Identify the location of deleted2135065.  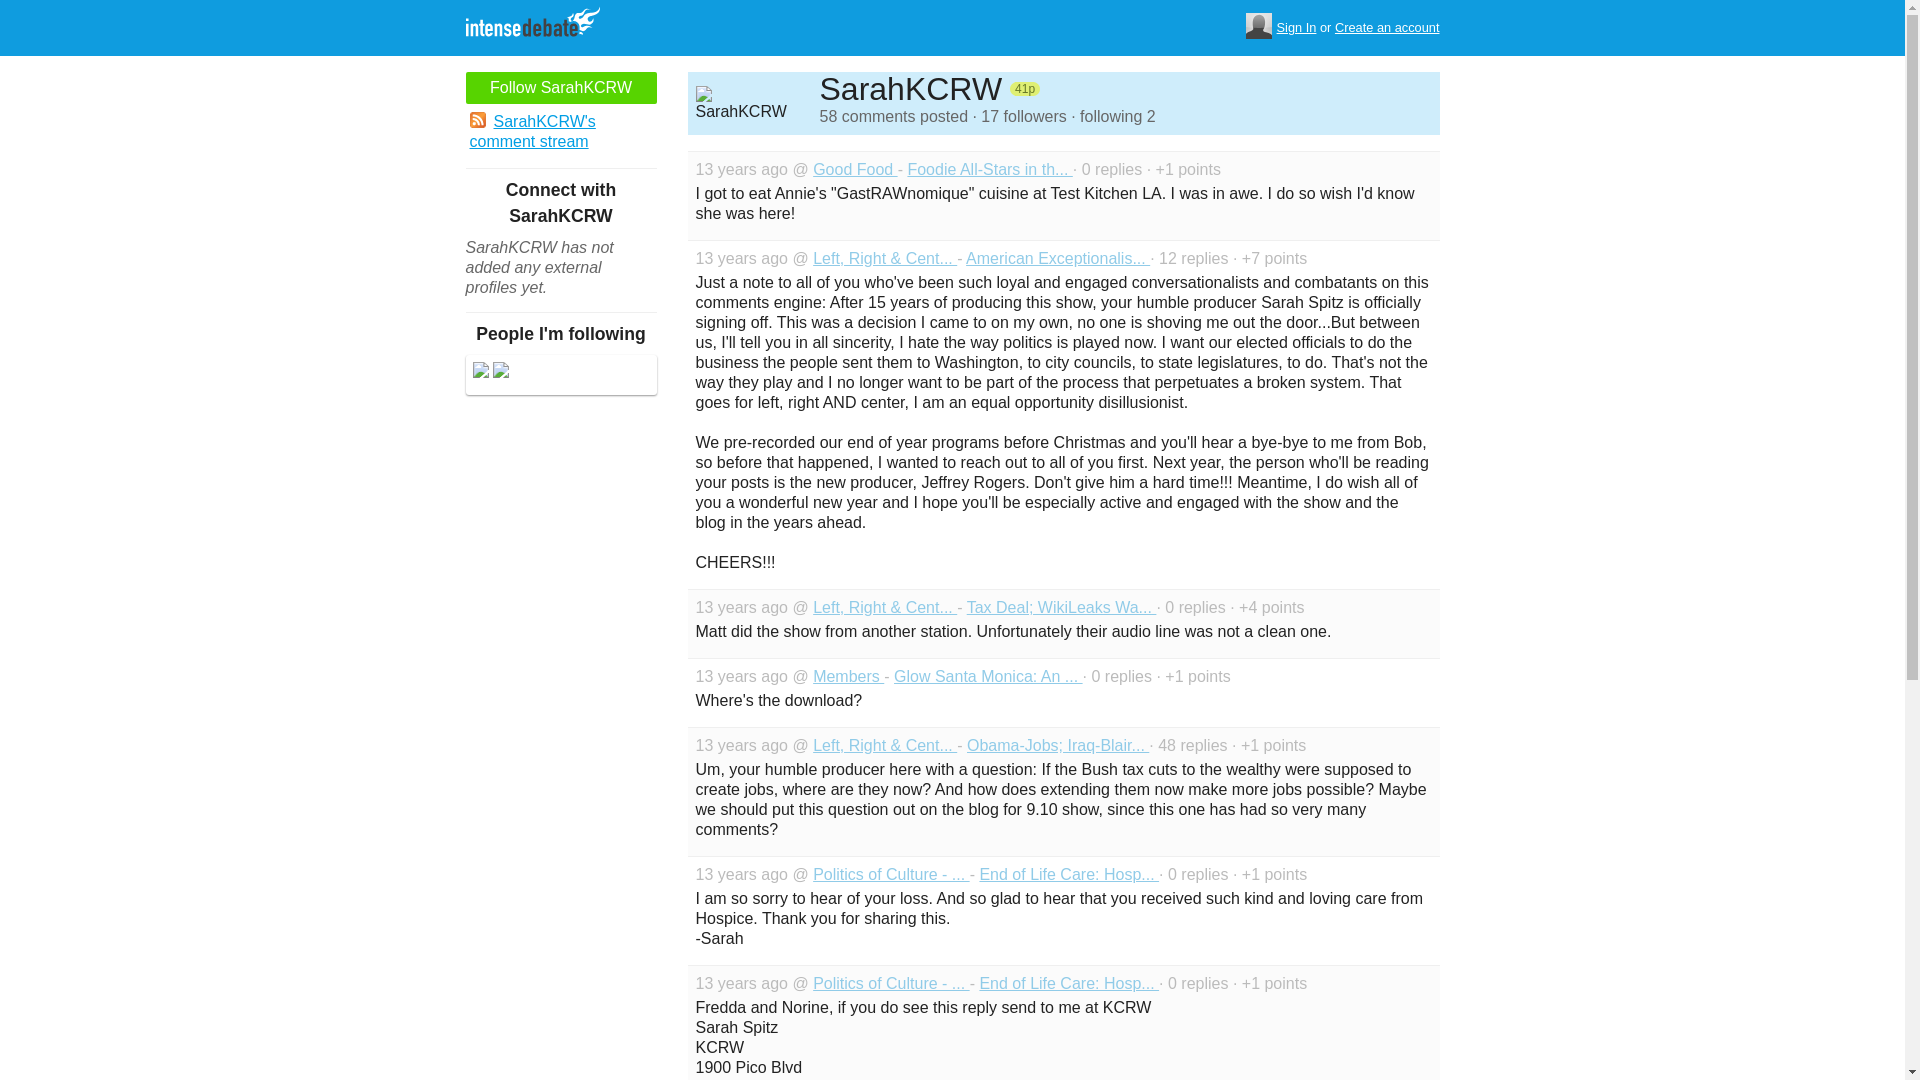
(500, 372).